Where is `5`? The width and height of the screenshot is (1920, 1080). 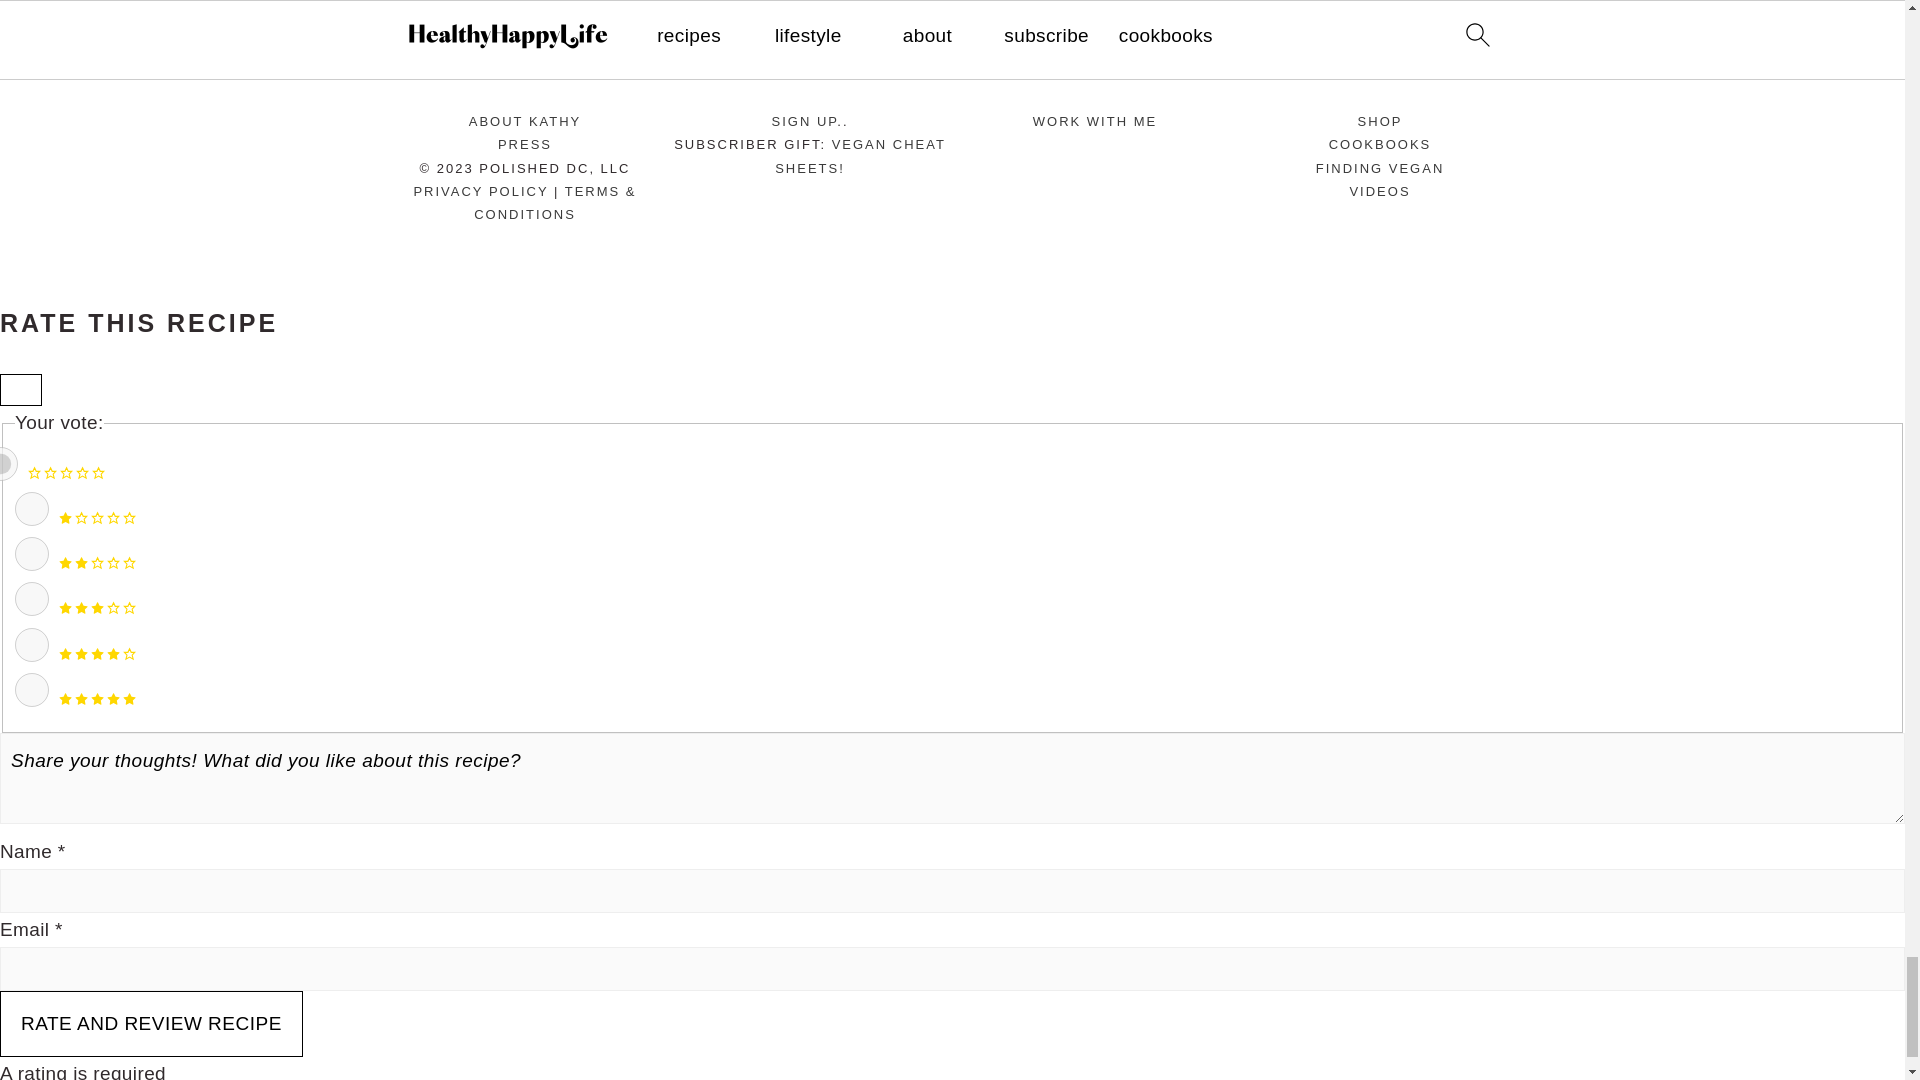
5 is located at coordinates (32, 690).